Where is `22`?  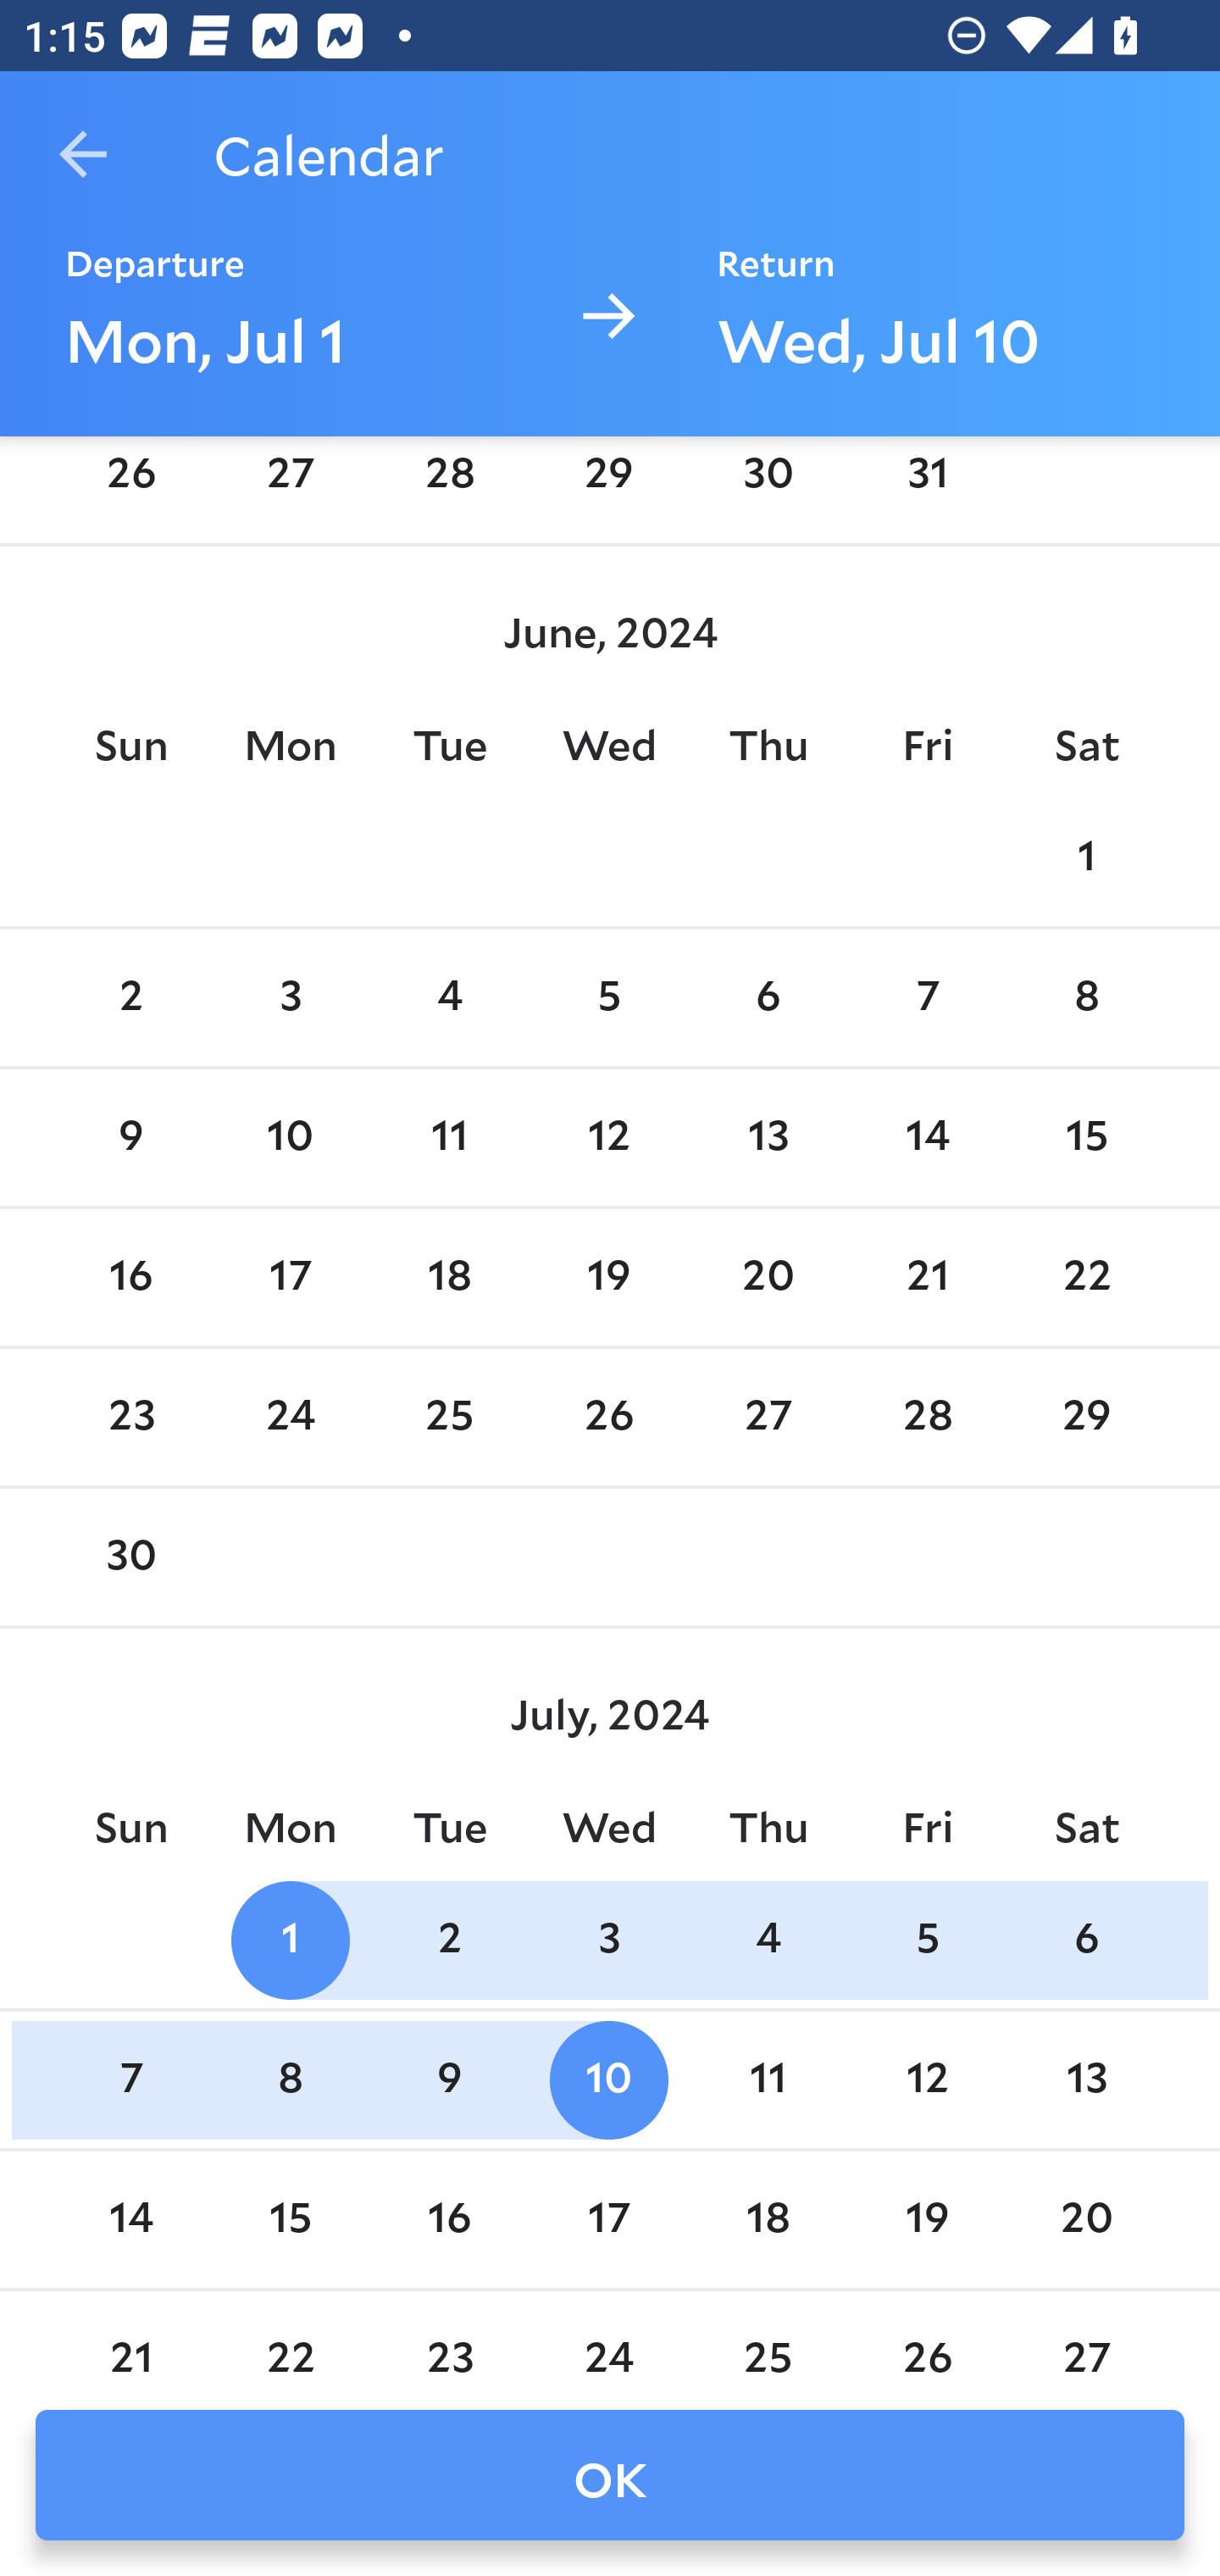 22 is located at coordinates (1086, 1277).